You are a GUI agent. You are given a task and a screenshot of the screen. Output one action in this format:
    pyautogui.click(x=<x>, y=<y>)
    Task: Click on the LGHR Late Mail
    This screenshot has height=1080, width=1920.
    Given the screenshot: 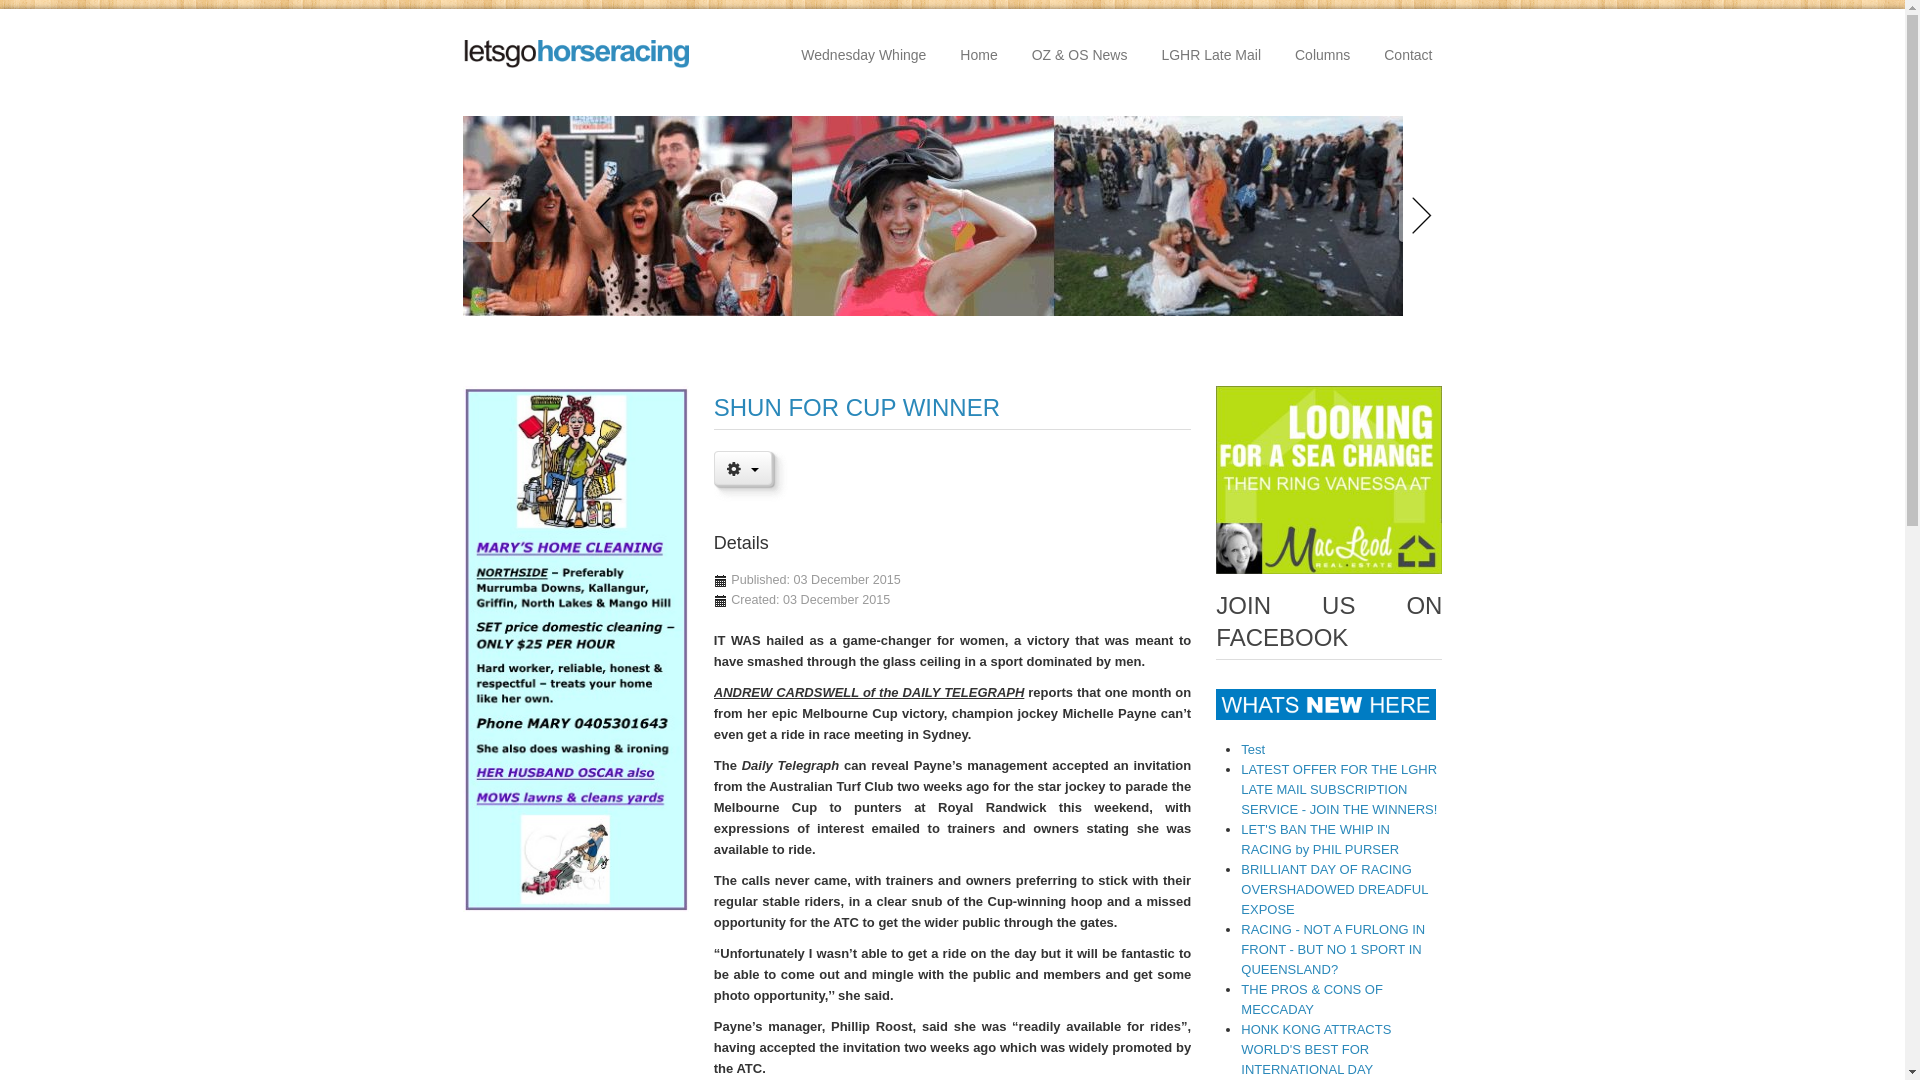 What is the action you would take?
    pyautogui.click(x=1211, y=55)
    